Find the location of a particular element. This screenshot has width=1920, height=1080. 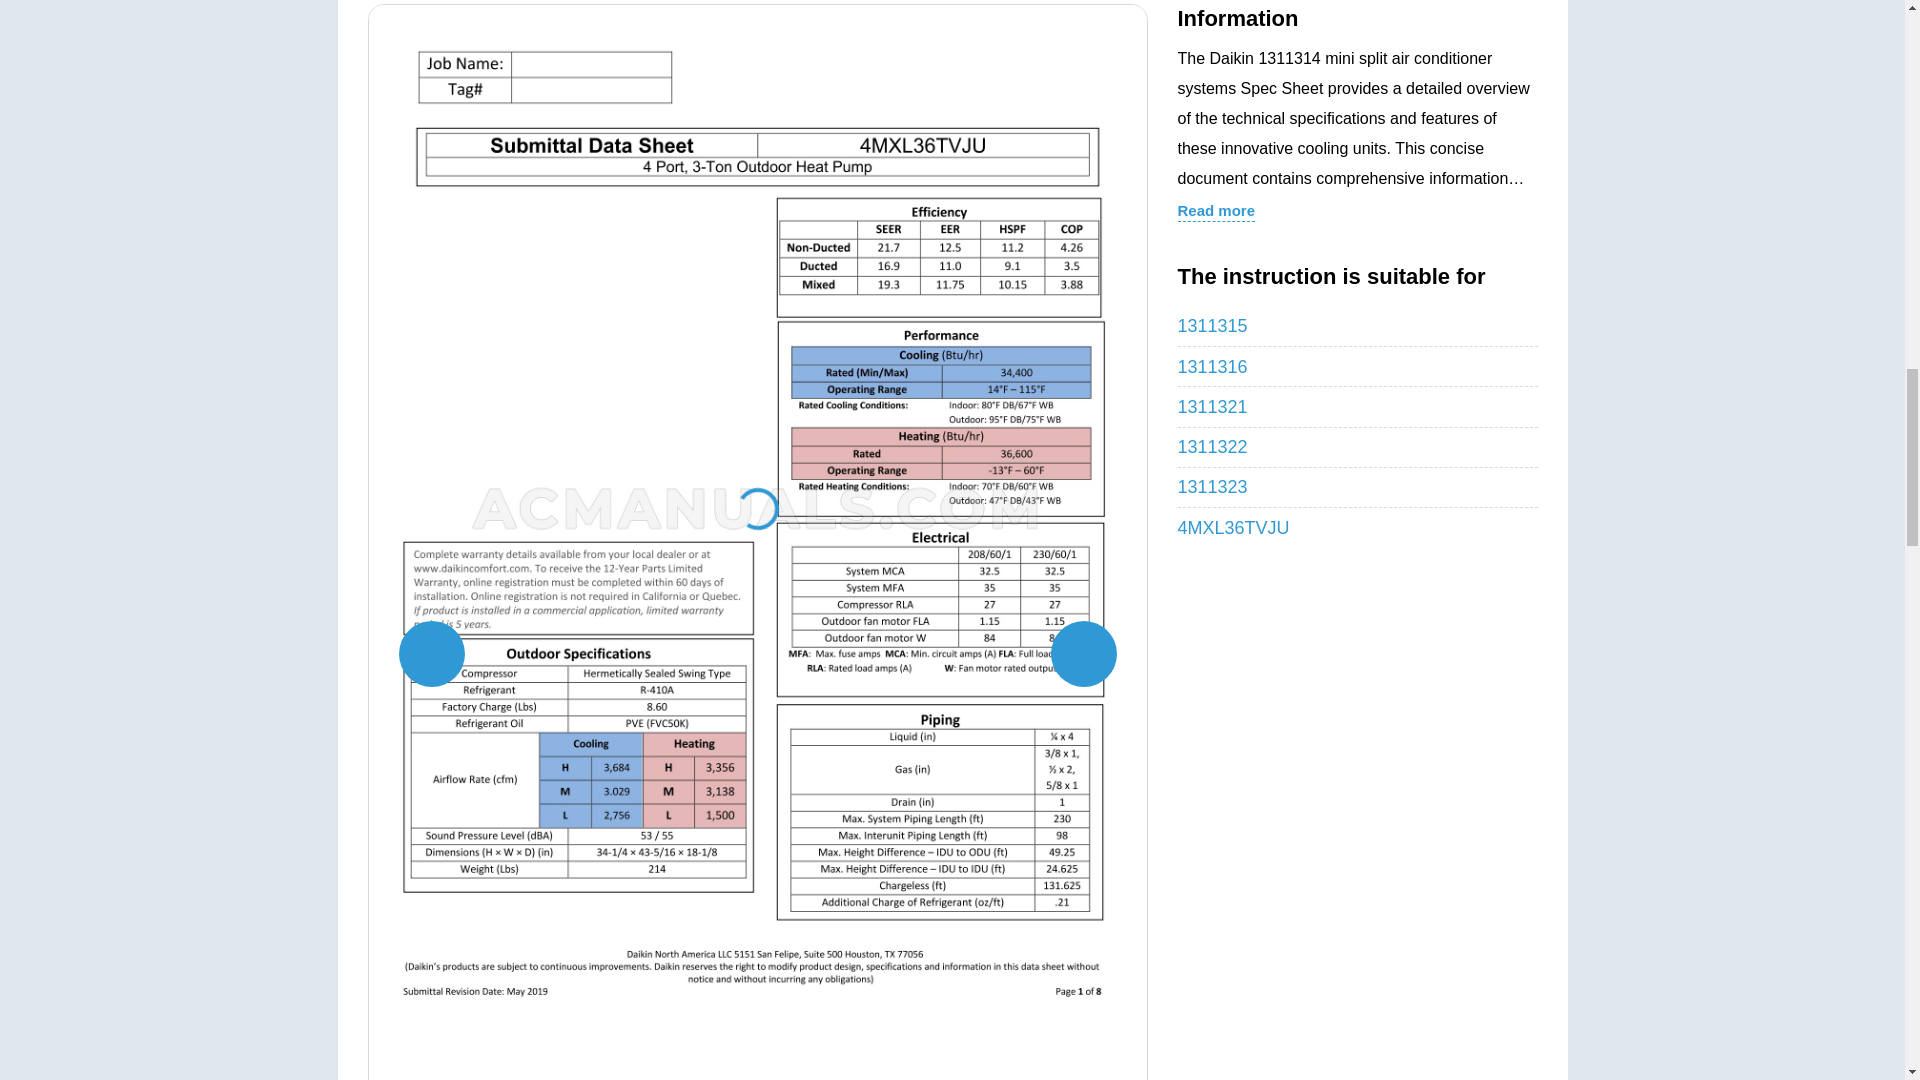

1311322 is located at coordinates (1358, 447).